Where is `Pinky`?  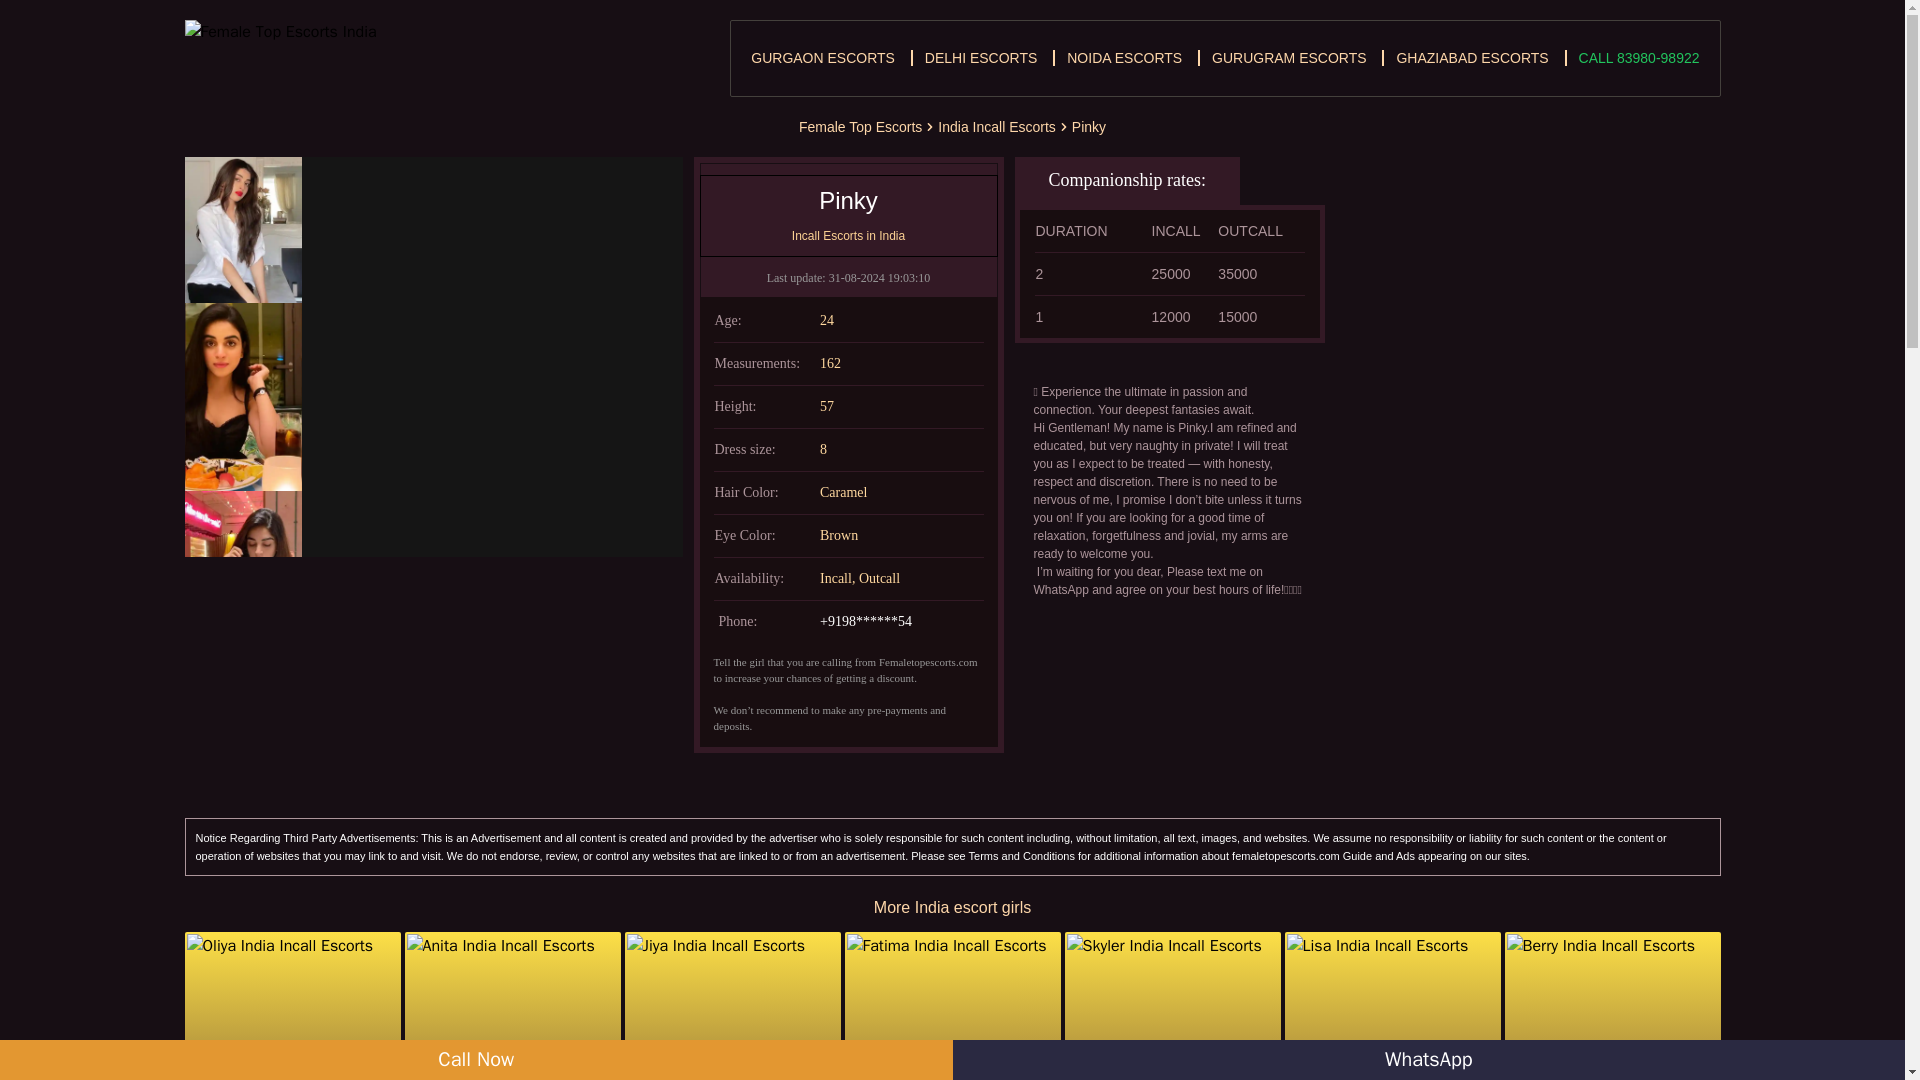
Pinky is located at coordinates (1088, 126).